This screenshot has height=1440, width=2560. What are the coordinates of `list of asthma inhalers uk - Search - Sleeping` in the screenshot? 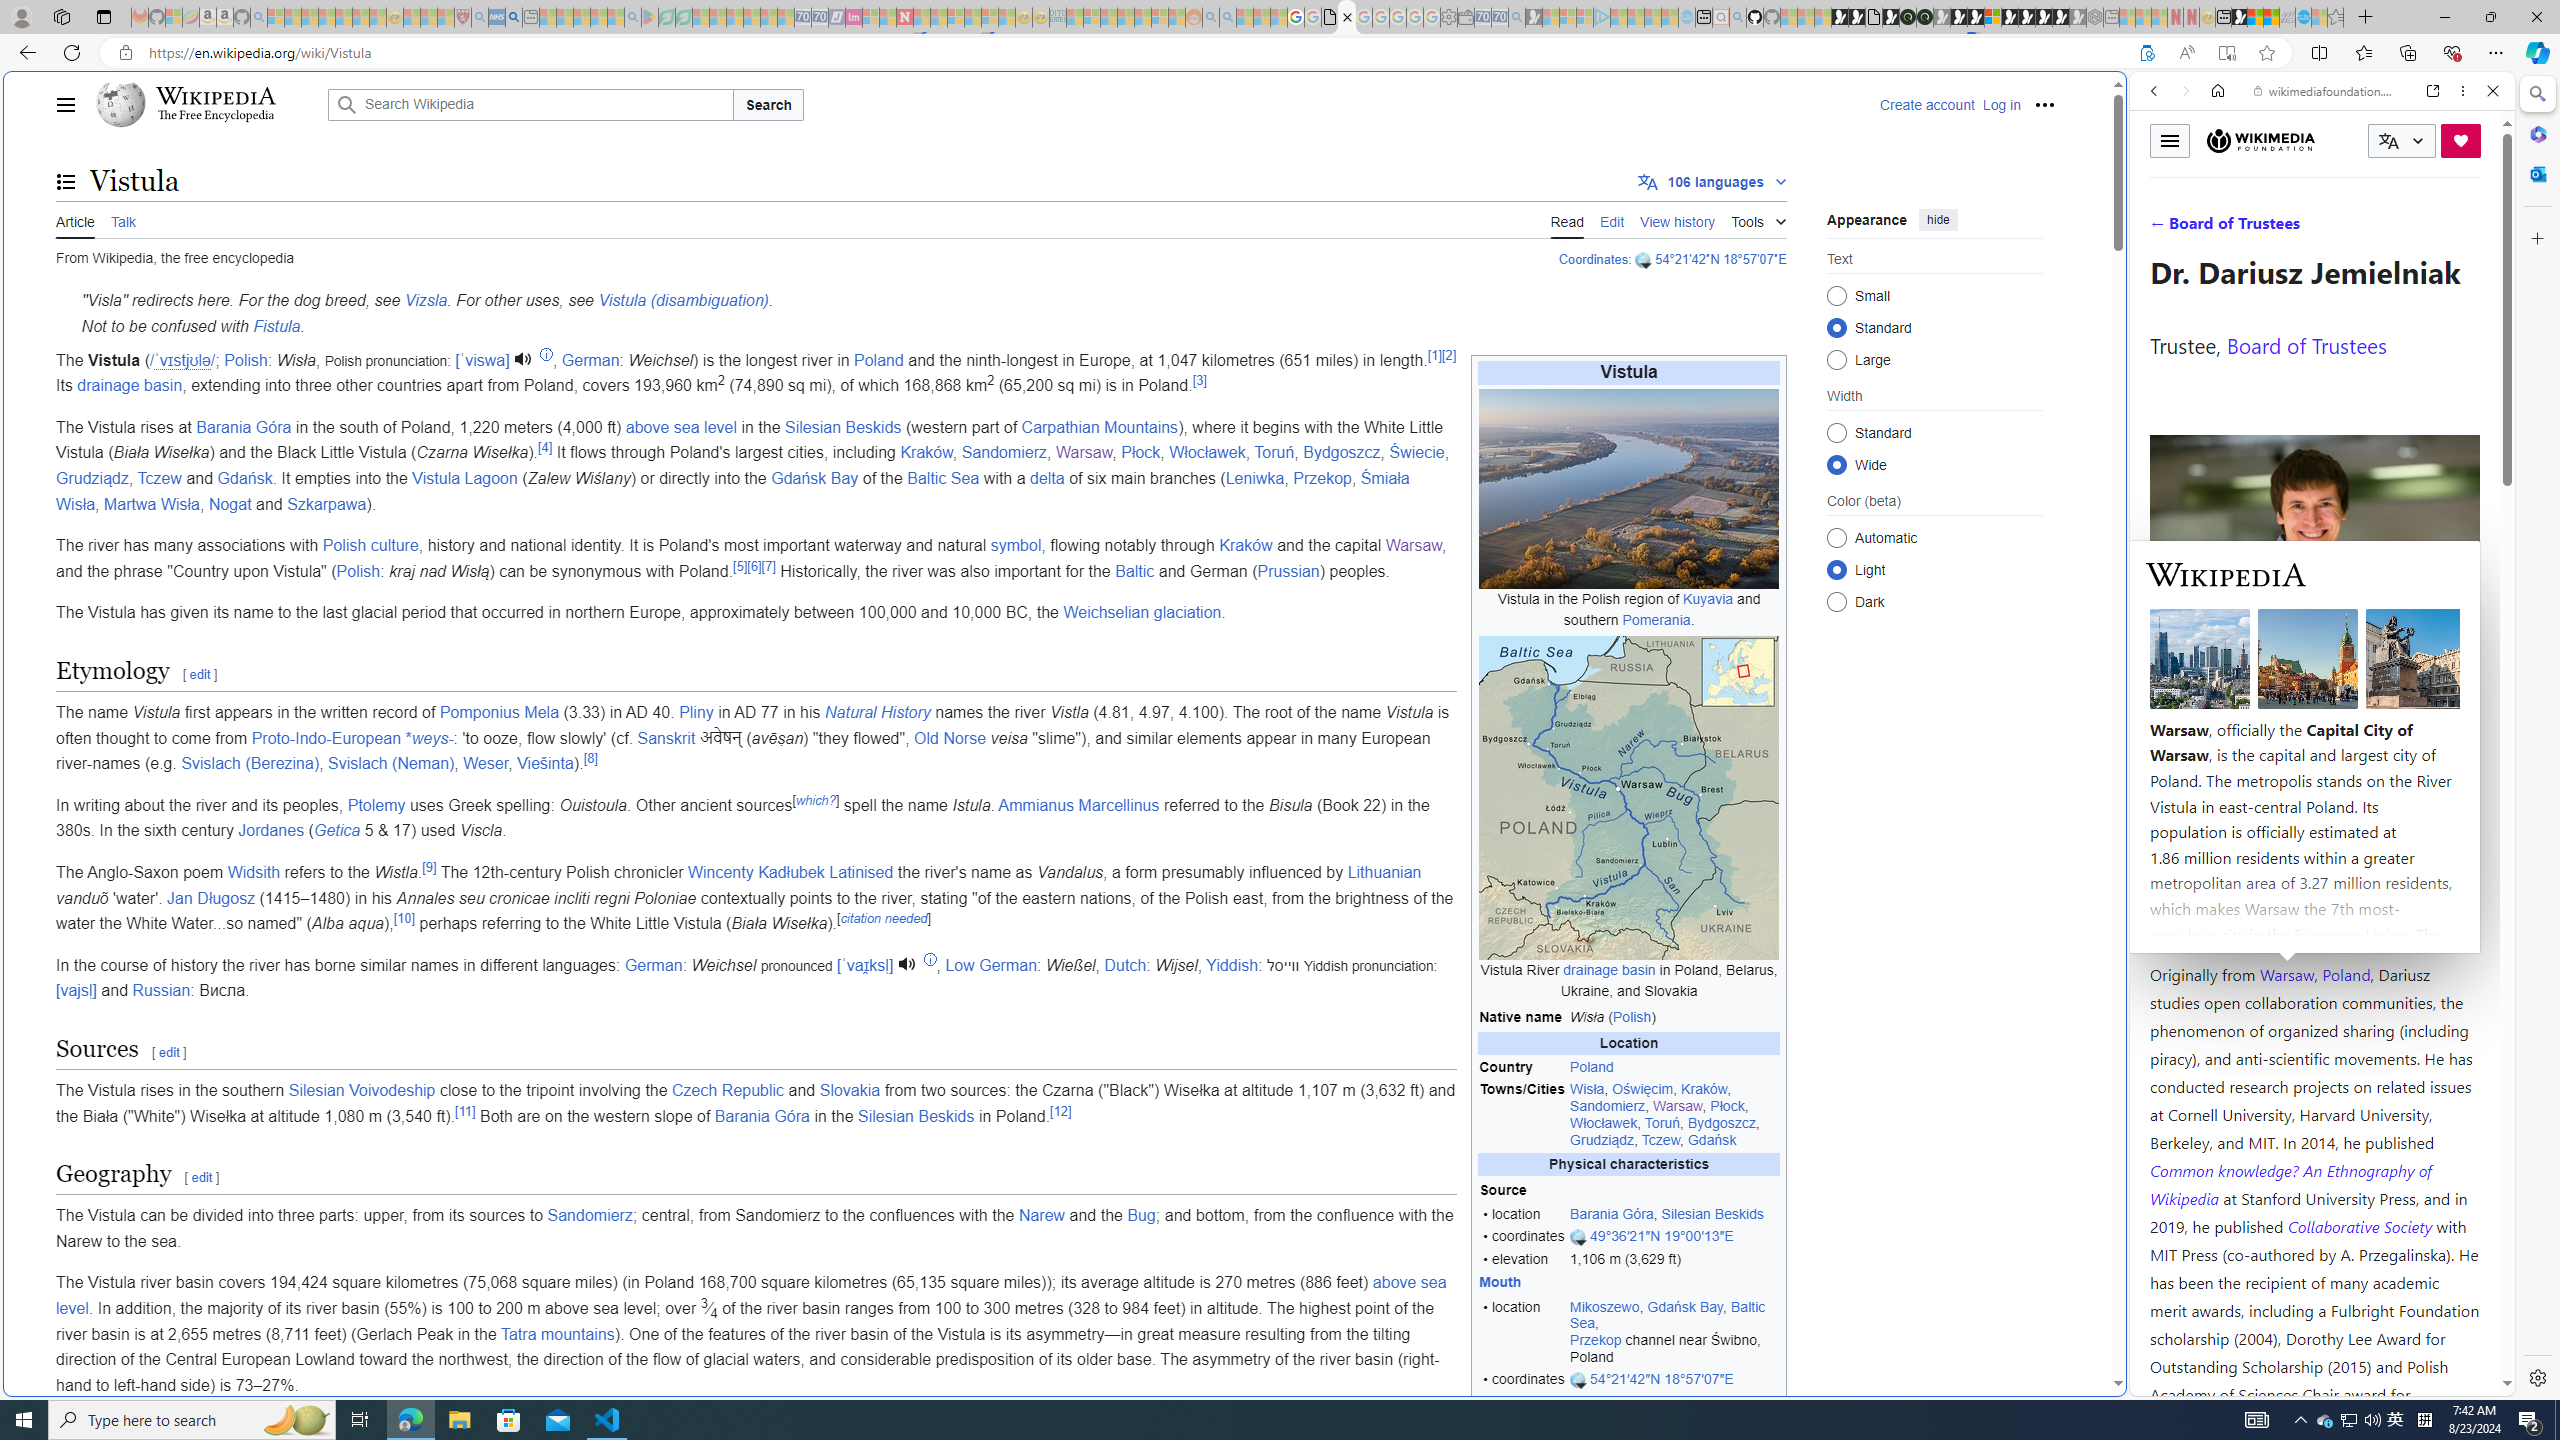 It's located at (480, 17).